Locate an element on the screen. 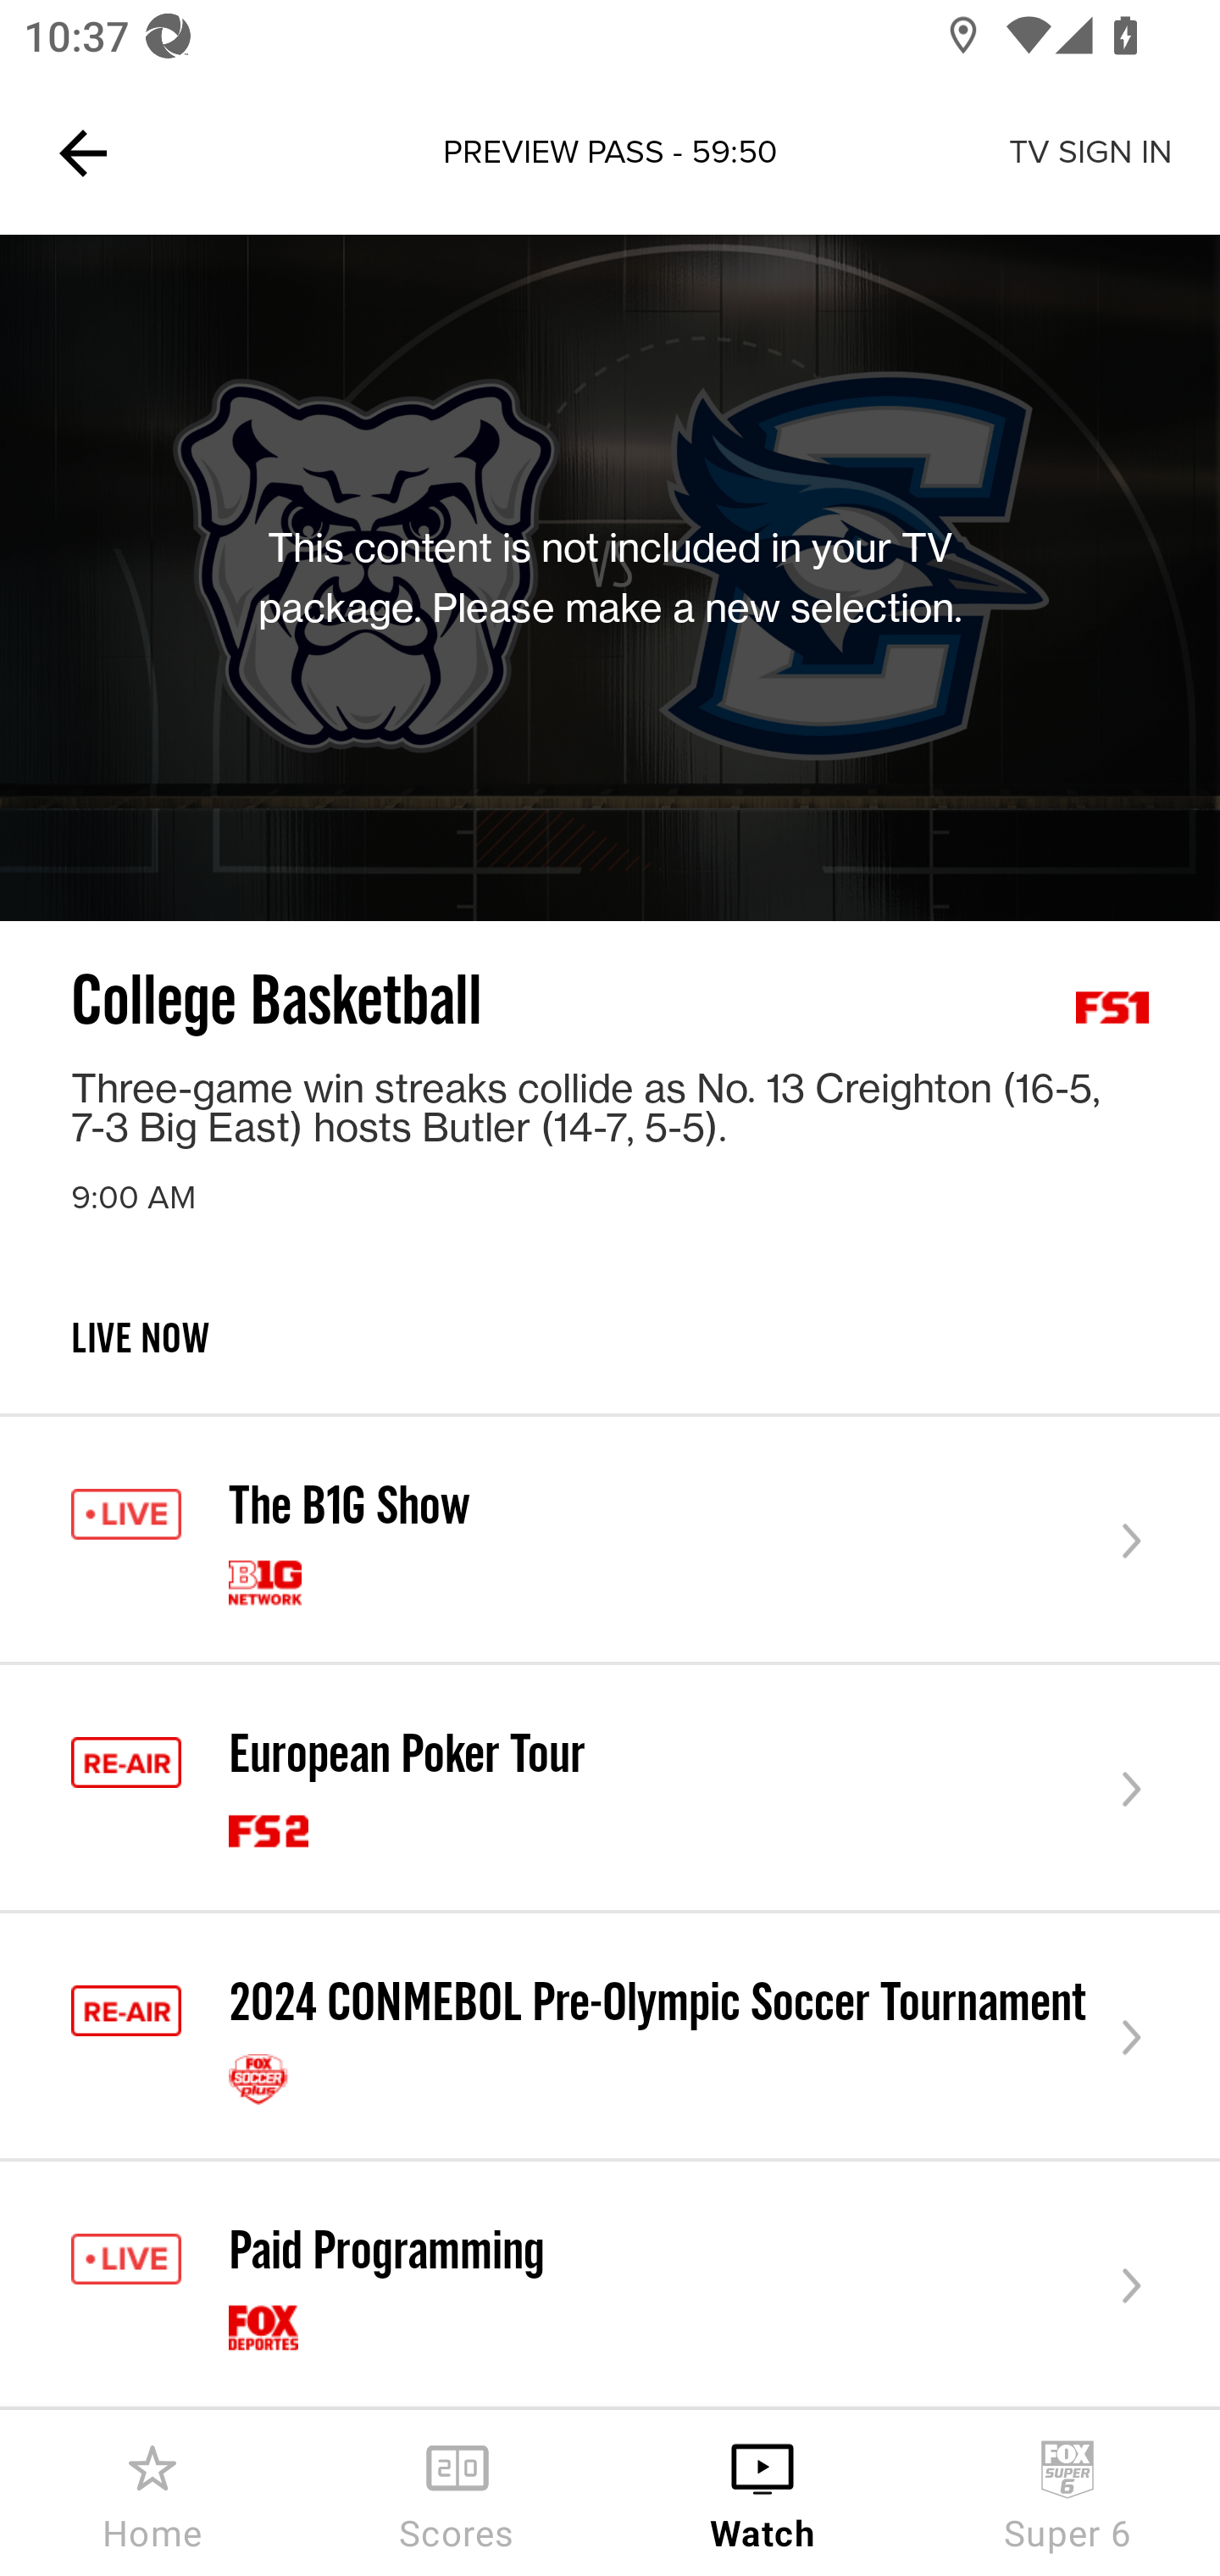 This screenshot has height=2576, width=1220. The B1G Show is located at coordinates (610, 1541).